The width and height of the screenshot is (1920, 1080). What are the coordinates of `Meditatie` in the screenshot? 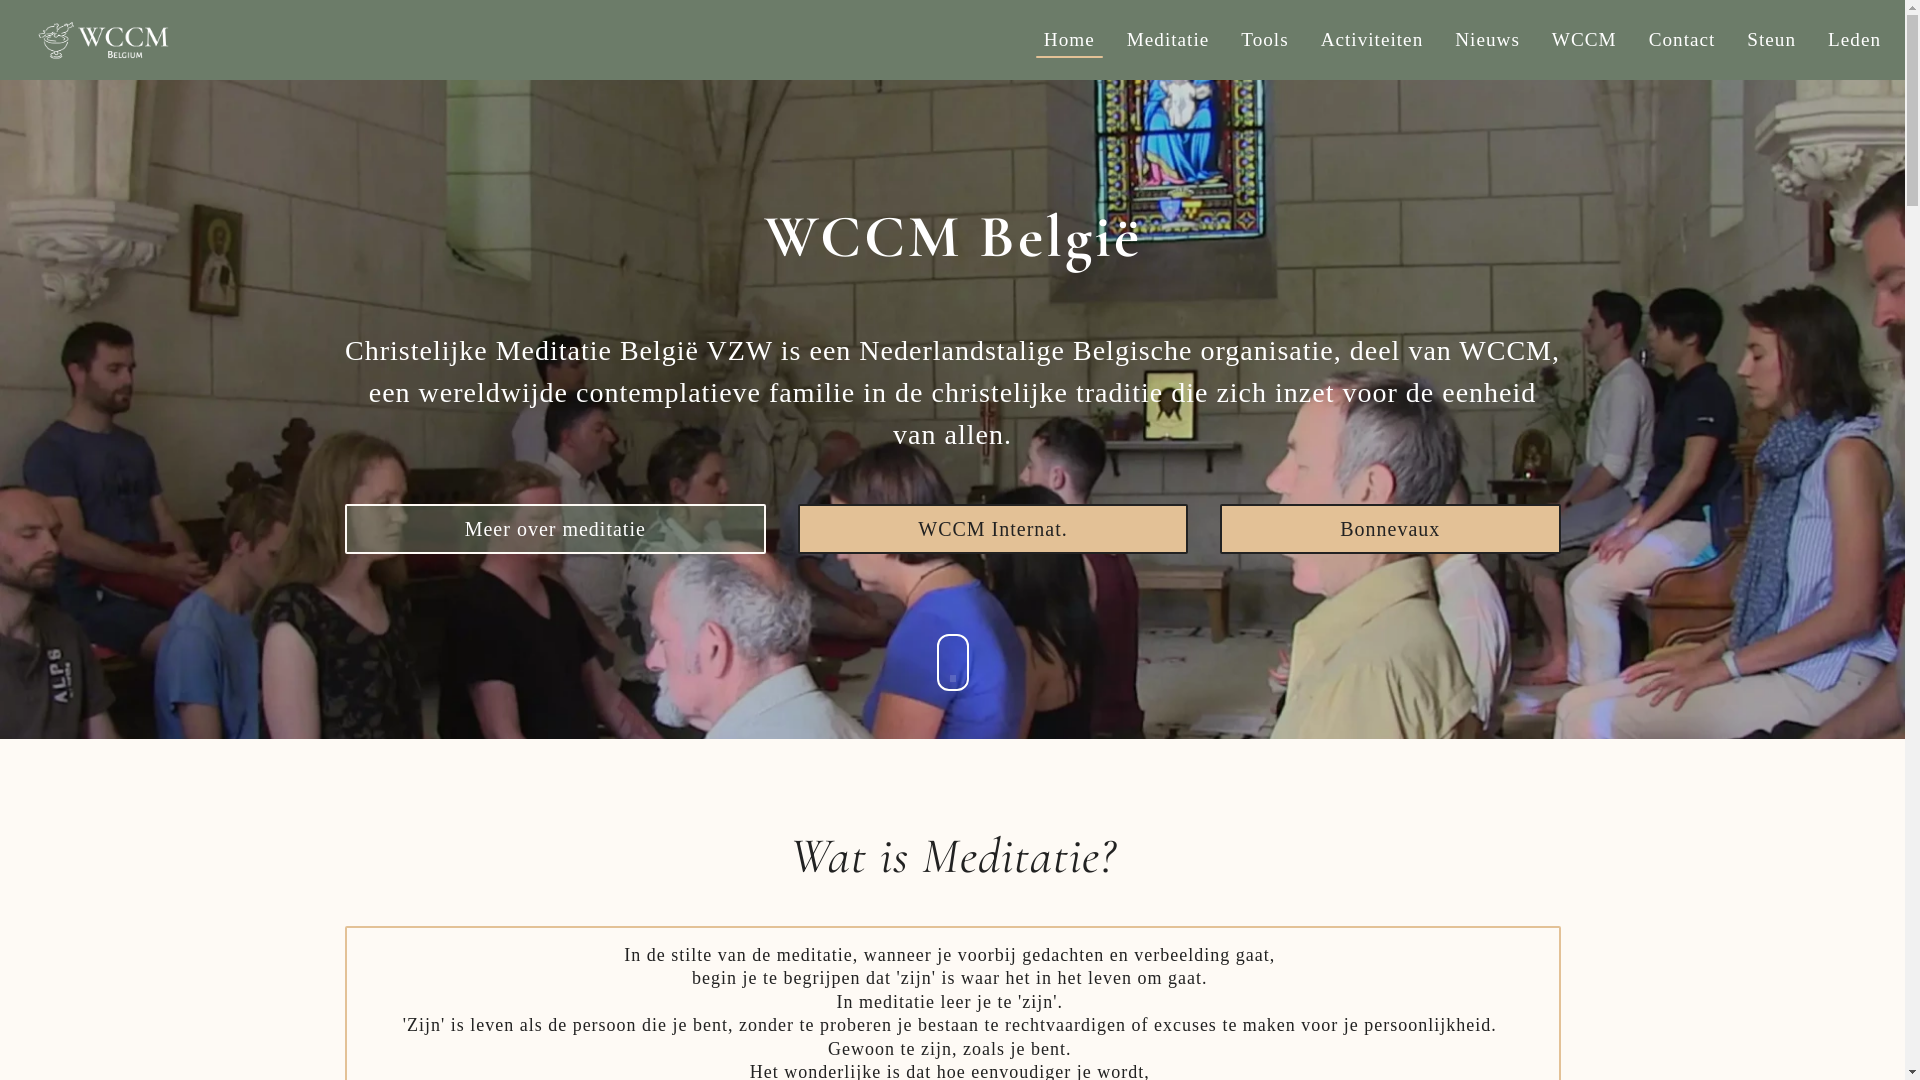 It's located at (1168, 40).